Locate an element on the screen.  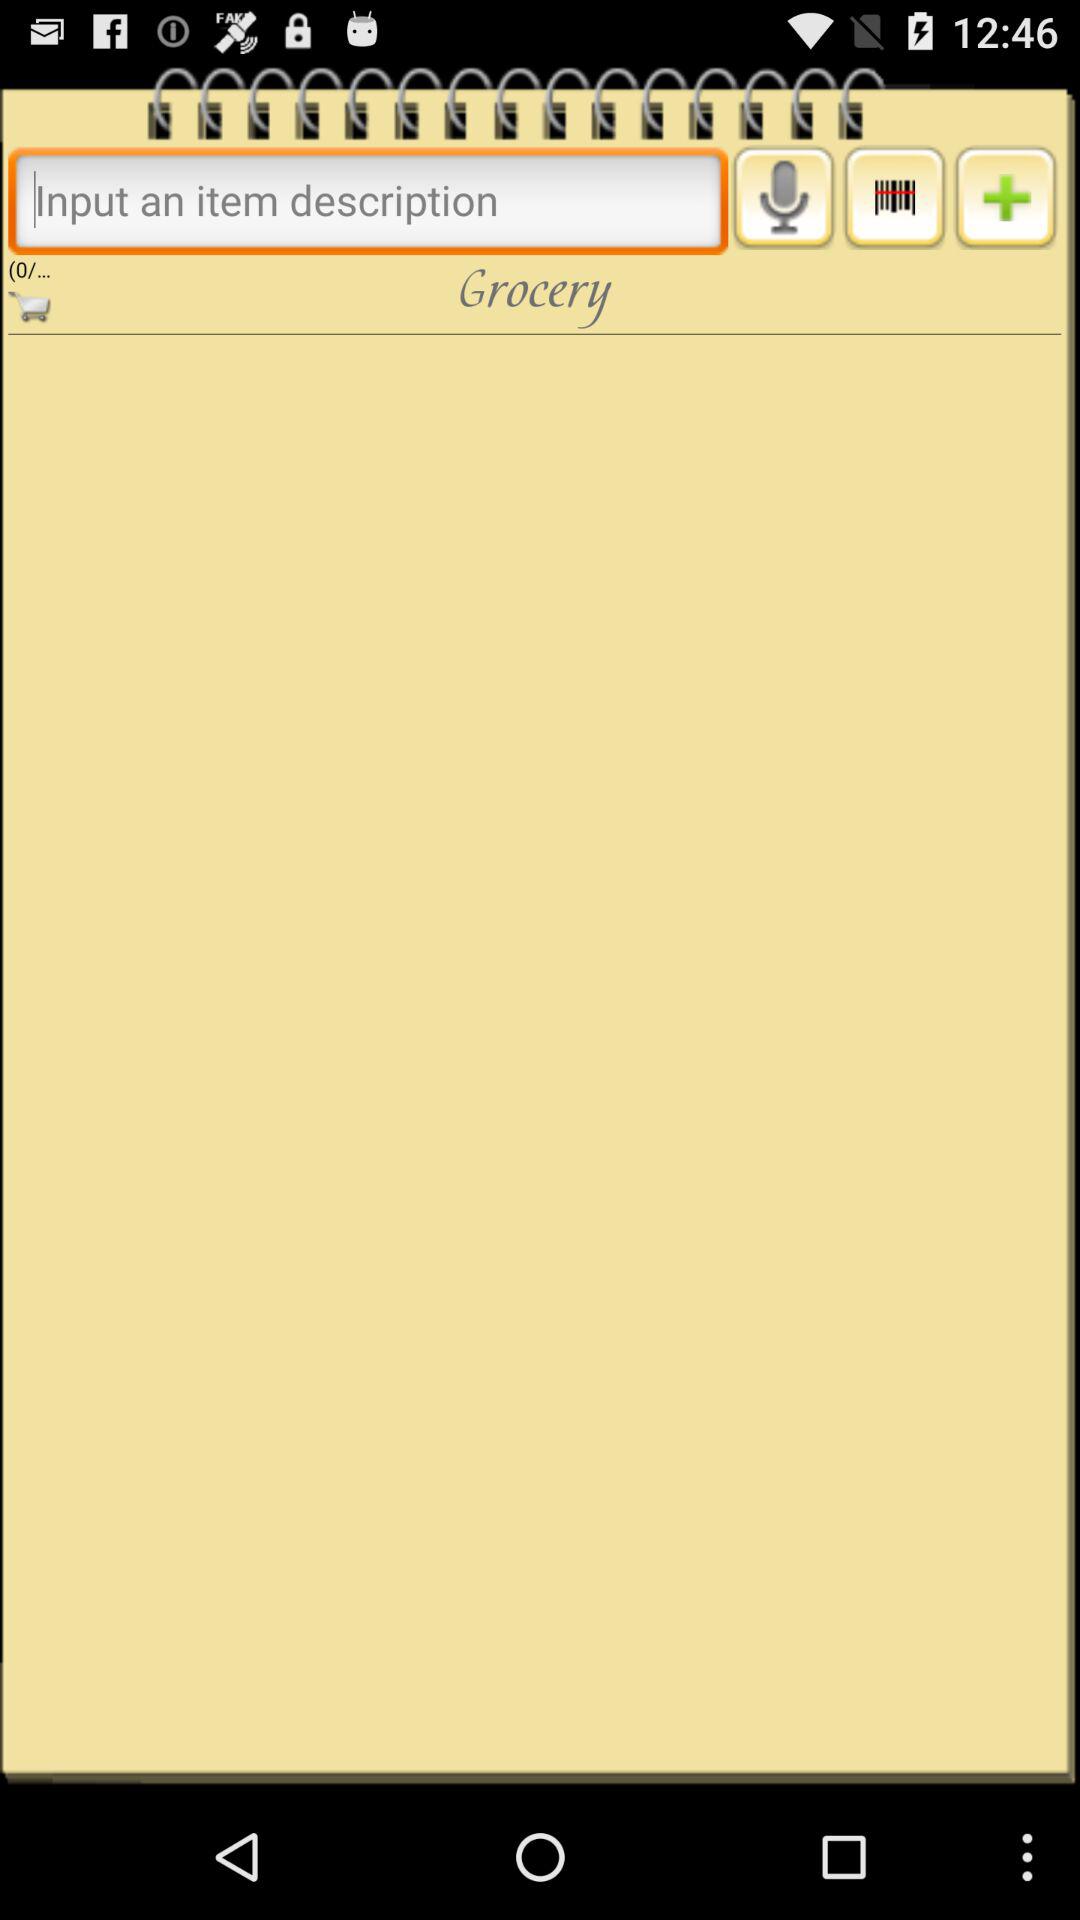
more is located at coordinates (894, 196).